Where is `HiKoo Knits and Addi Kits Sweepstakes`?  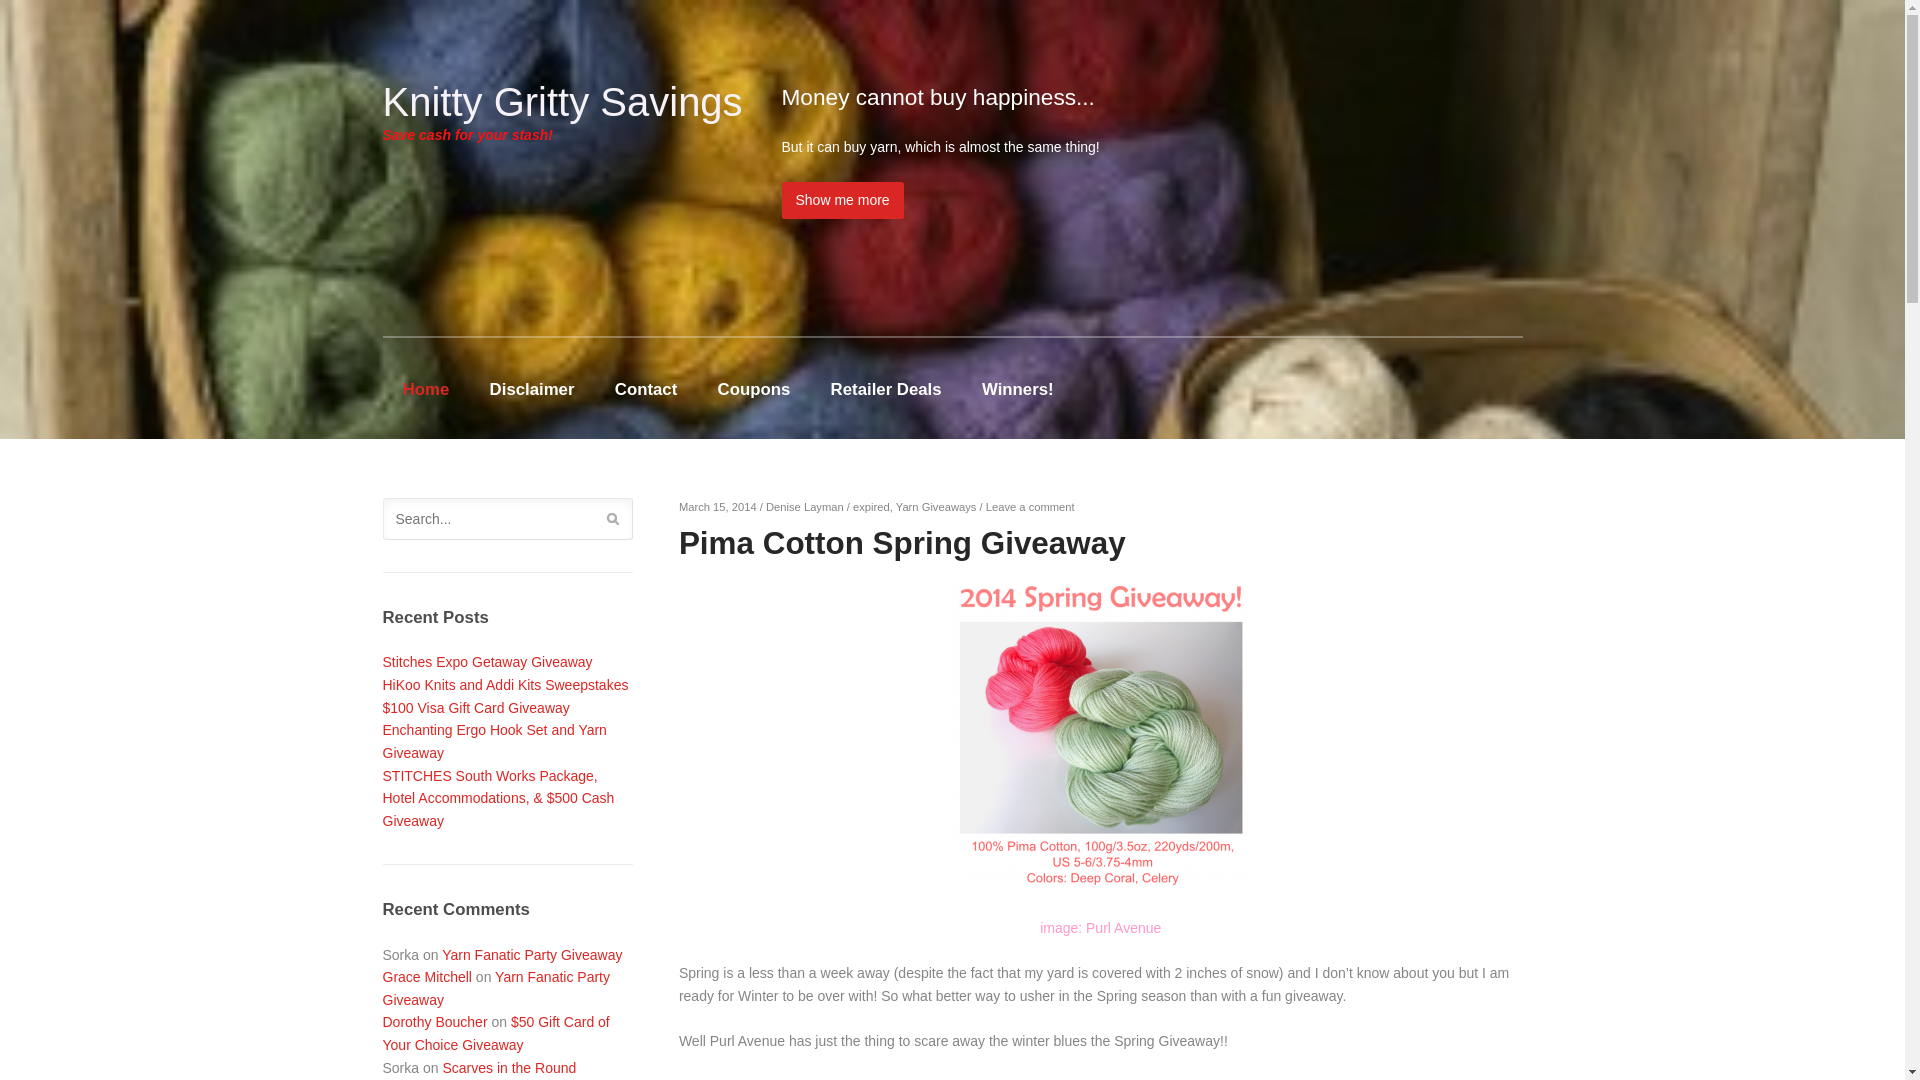
HiKoo Knits and Addi Kits Sweepstakes is located at coordinates (504, 685).